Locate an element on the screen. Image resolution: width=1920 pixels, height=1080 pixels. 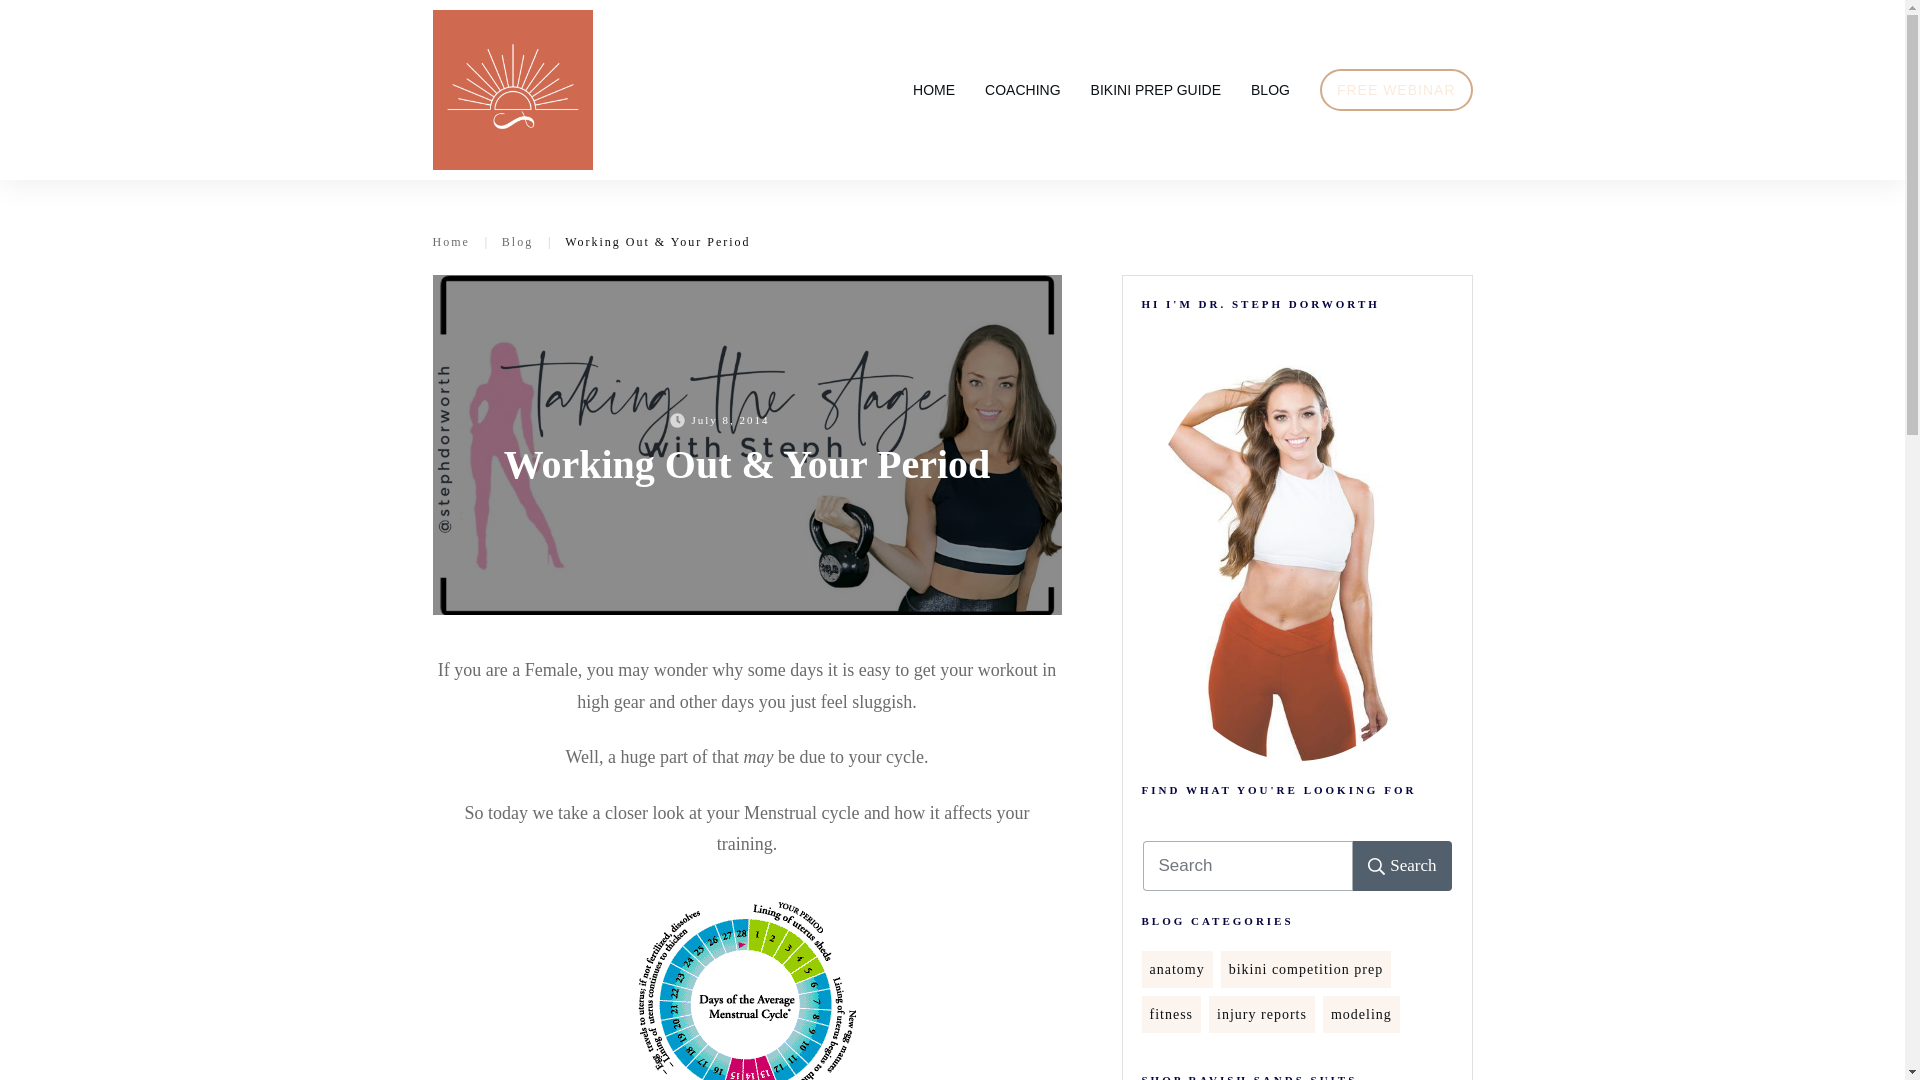
Blog is located at coordinates (517, 242).